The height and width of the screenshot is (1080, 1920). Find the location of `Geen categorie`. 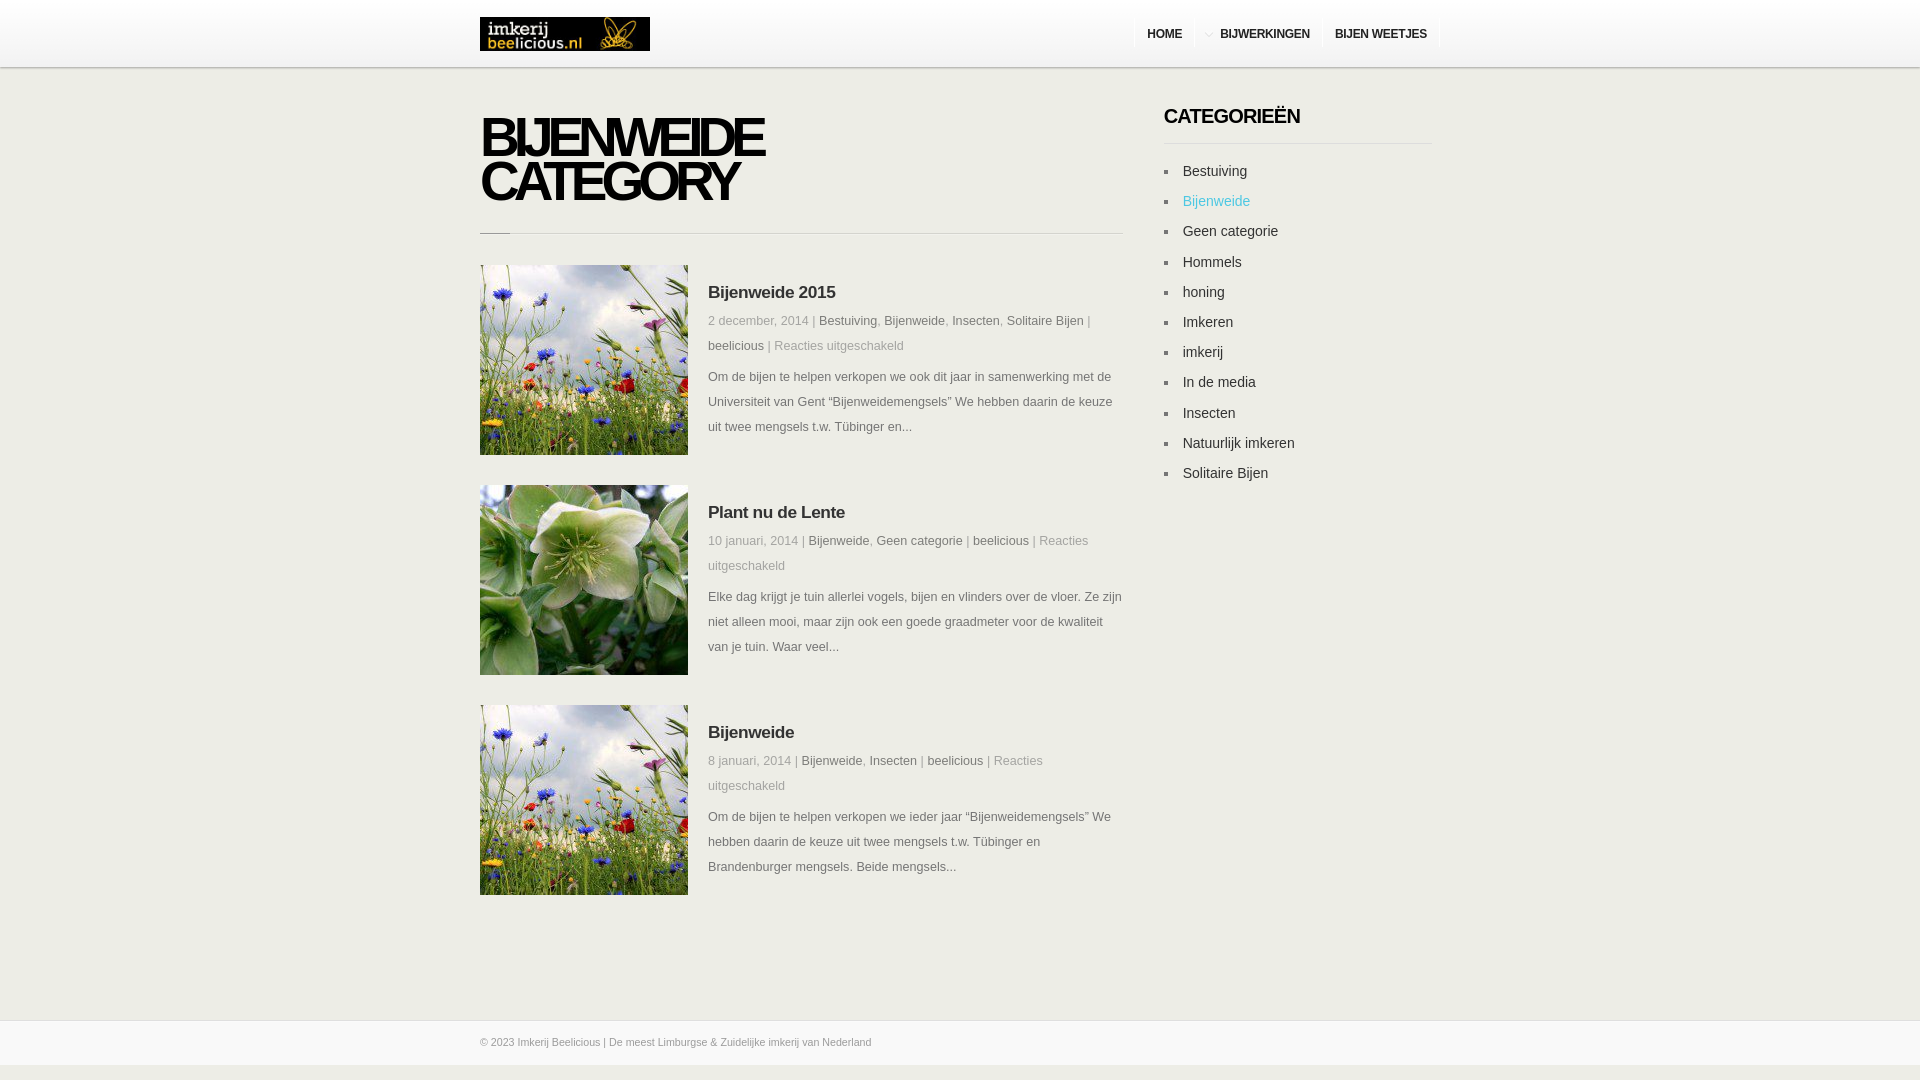

Geen categorie is located at coordinates (1231, 231).